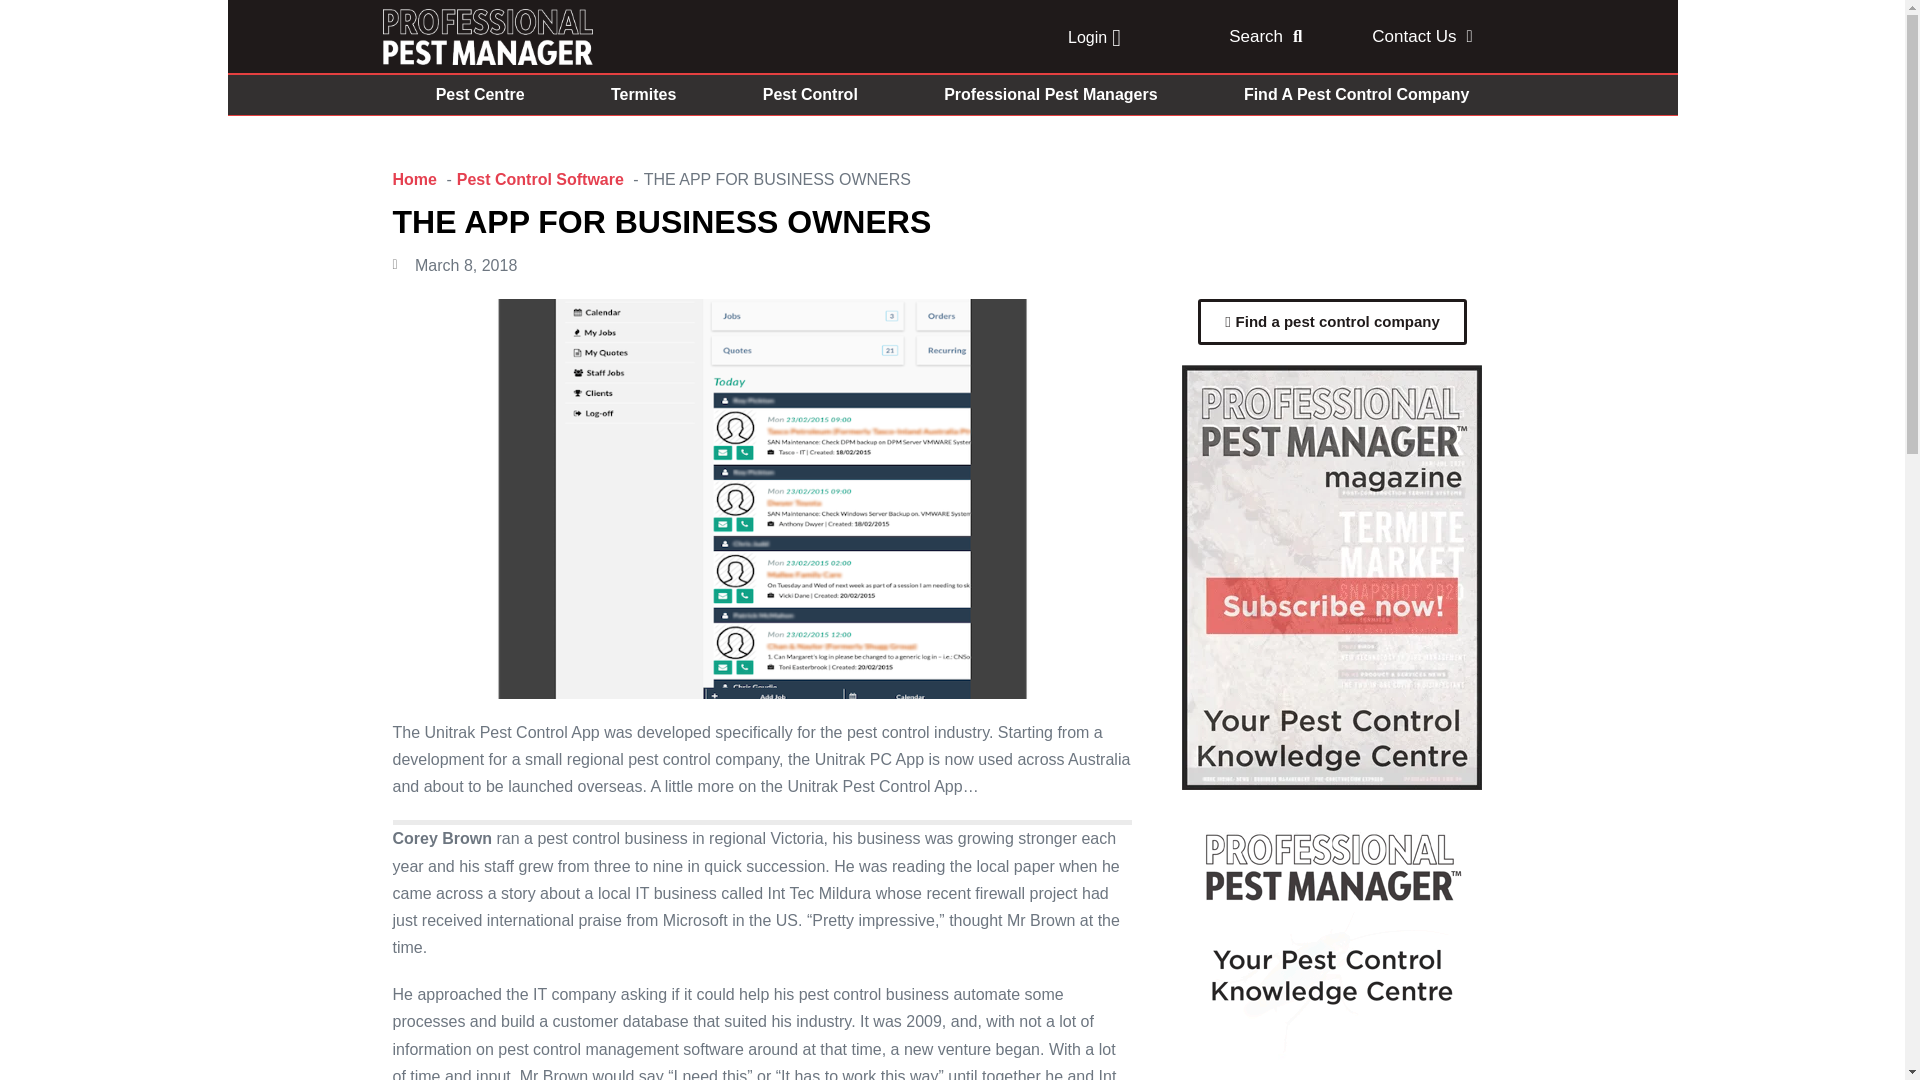  What do you see at coordinates (1050, 94) in the screenshot?
I see `Professional Pest Managers` at bounding box center [1050, 94].